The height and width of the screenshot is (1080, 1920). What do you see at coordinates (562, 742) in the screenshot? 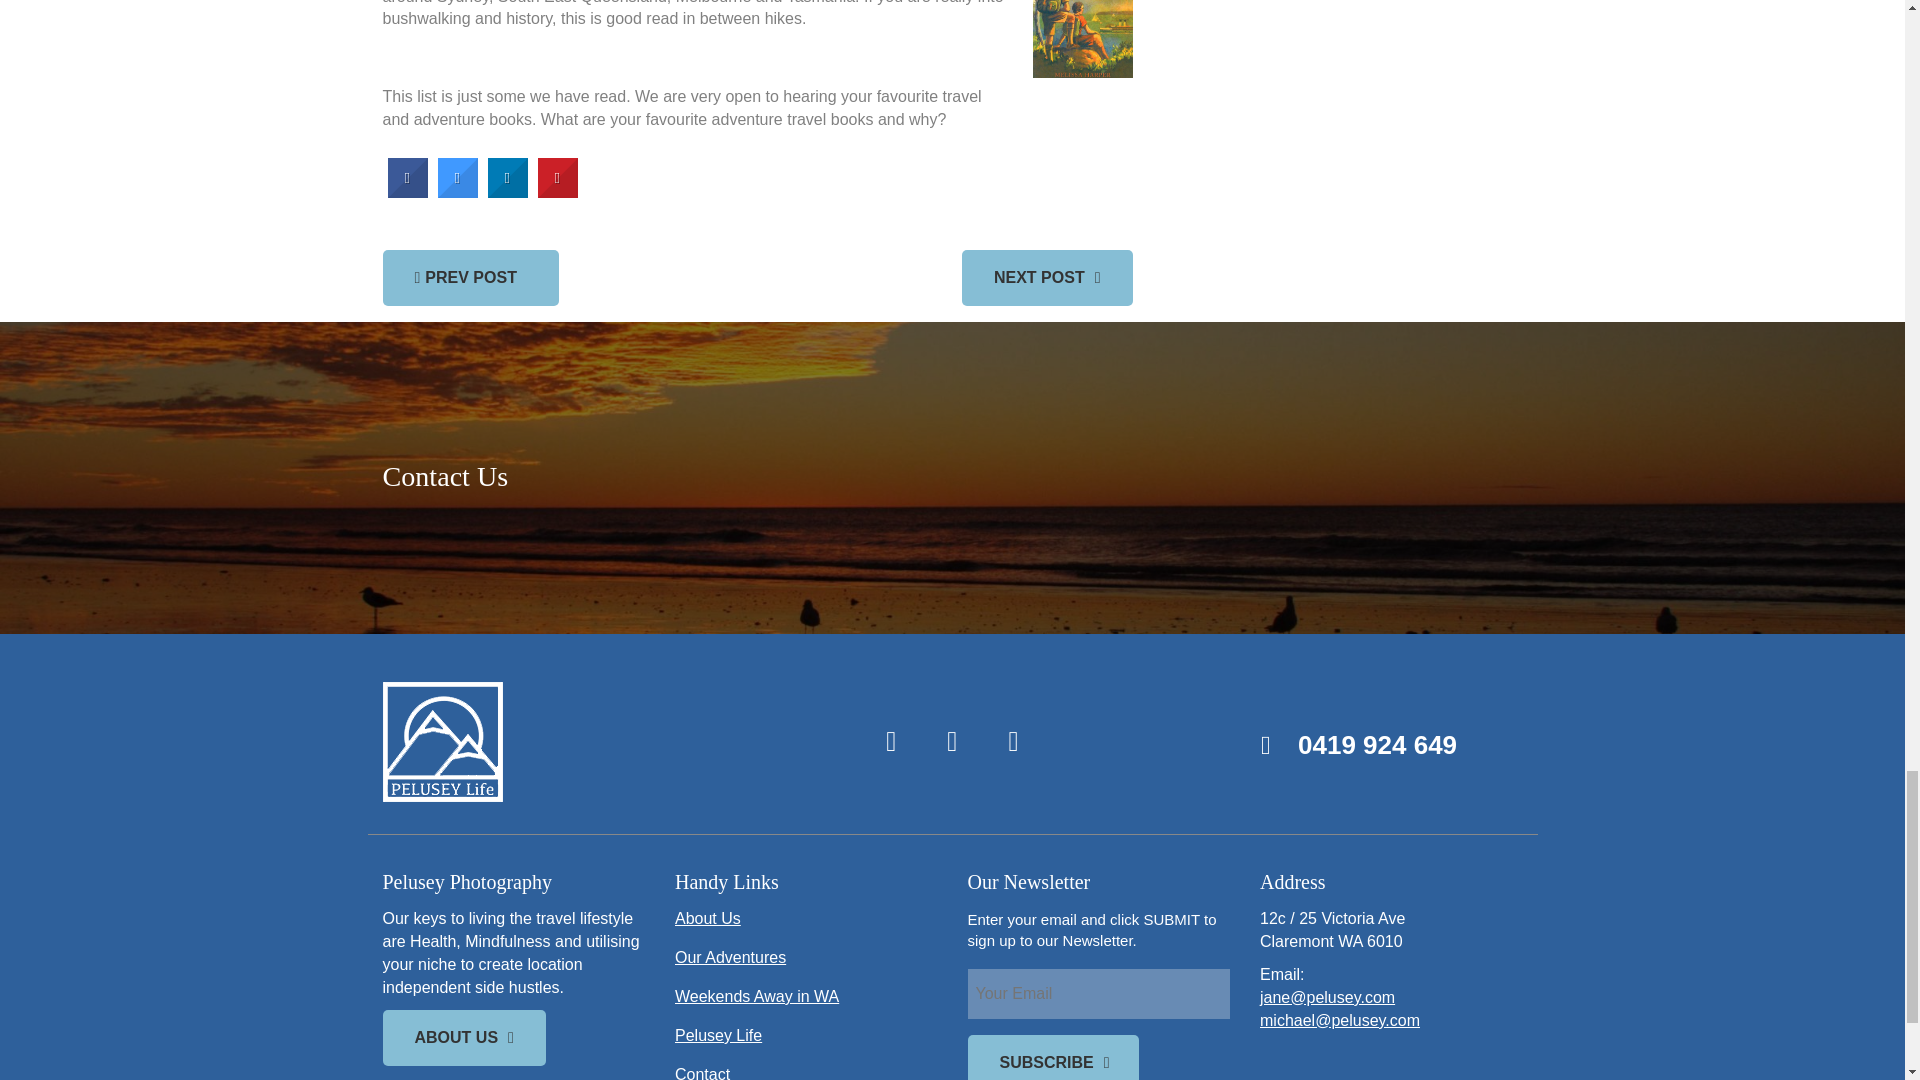
I see `Pelusey Photography` at bounding box center [562, 742].